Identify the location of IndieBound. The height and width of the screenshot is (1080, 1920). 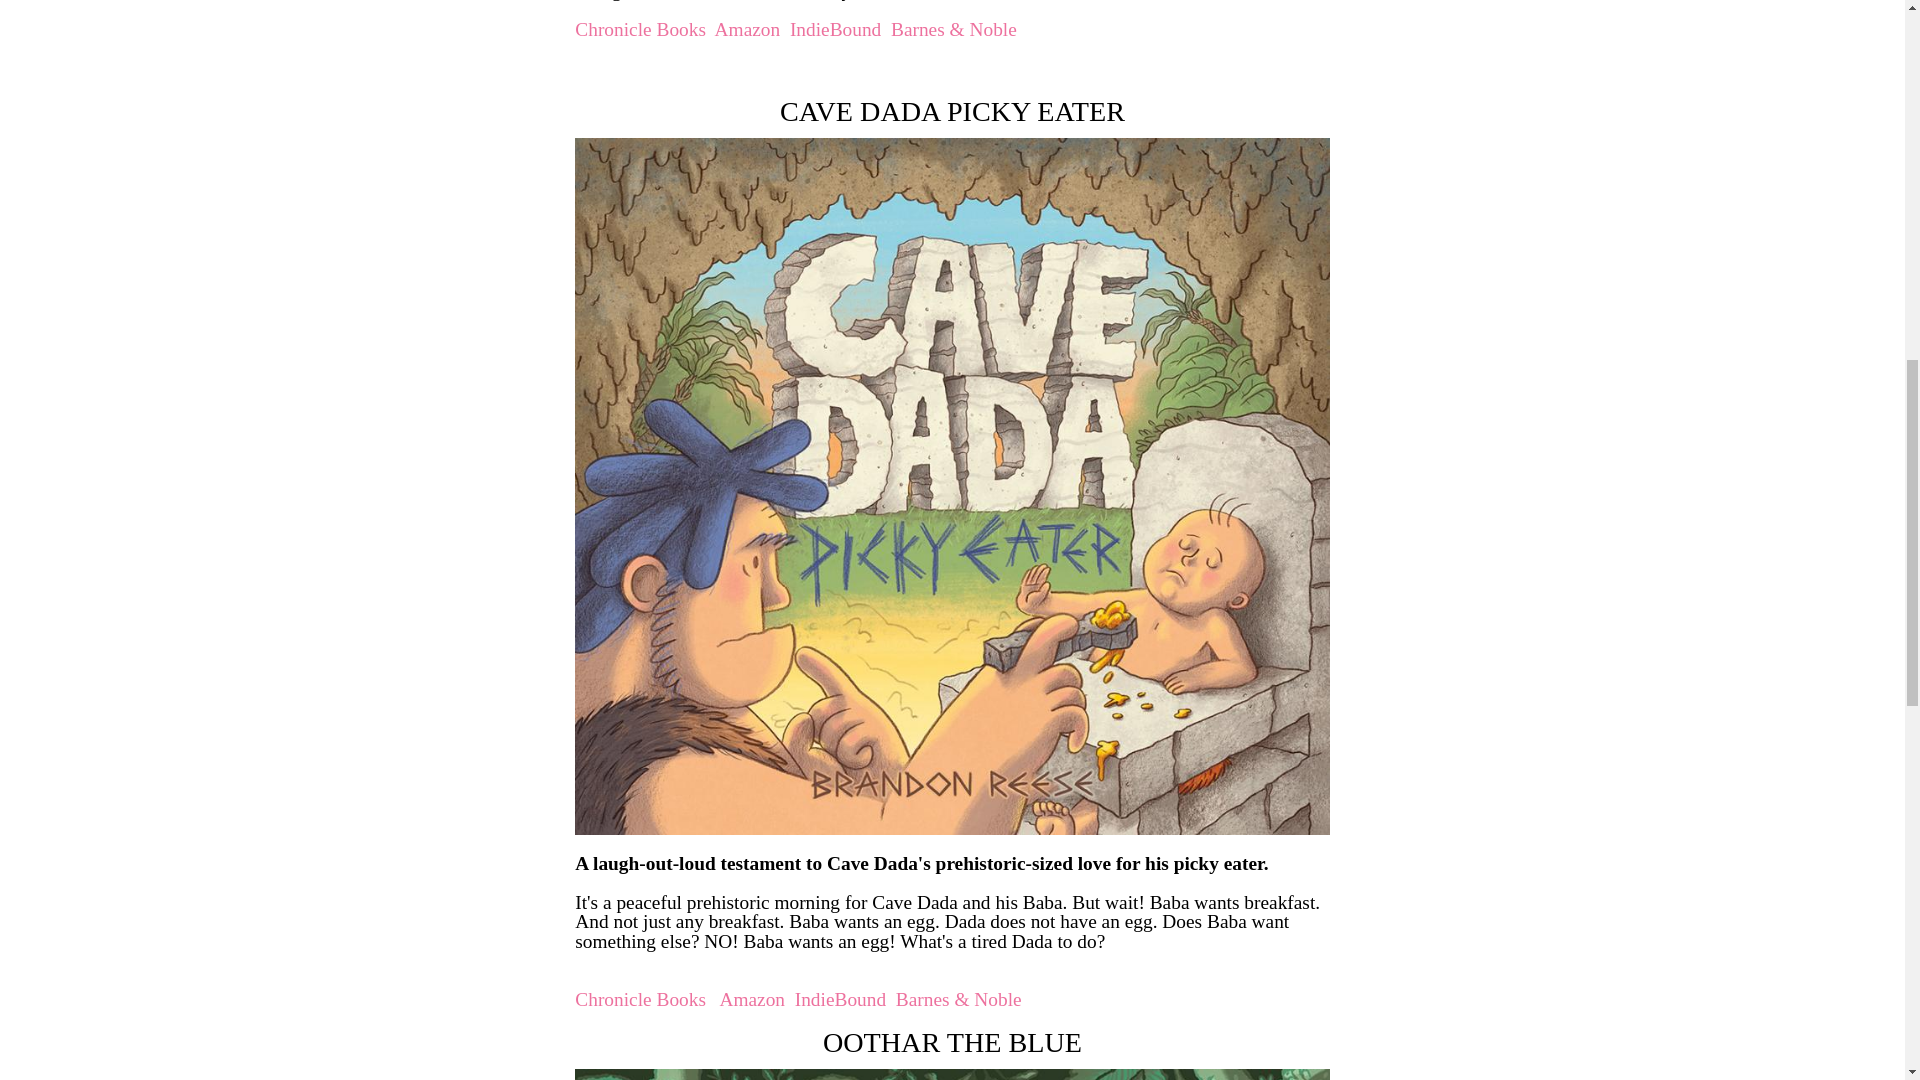
(840, 999).